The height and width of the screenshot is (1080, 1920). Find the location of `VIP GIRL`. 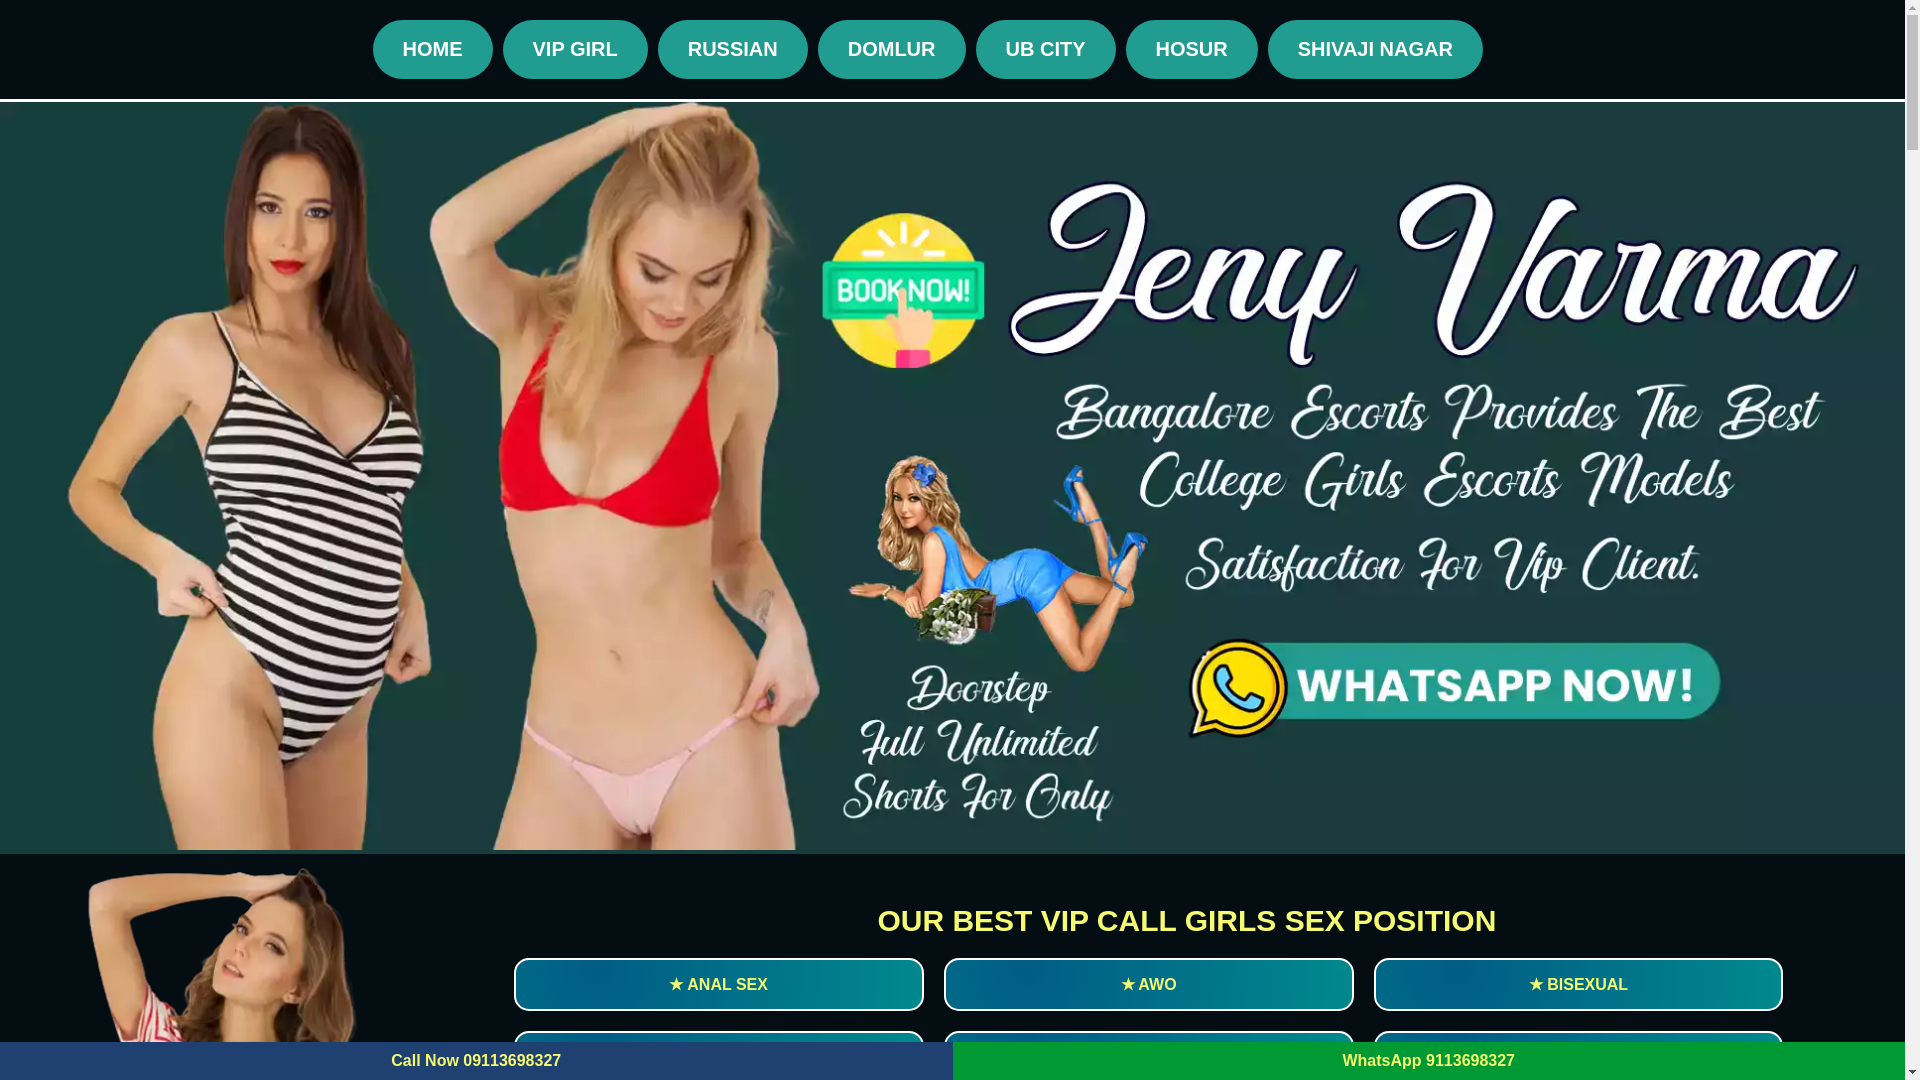

VIP GIRL is located at coordinates (574, 49).